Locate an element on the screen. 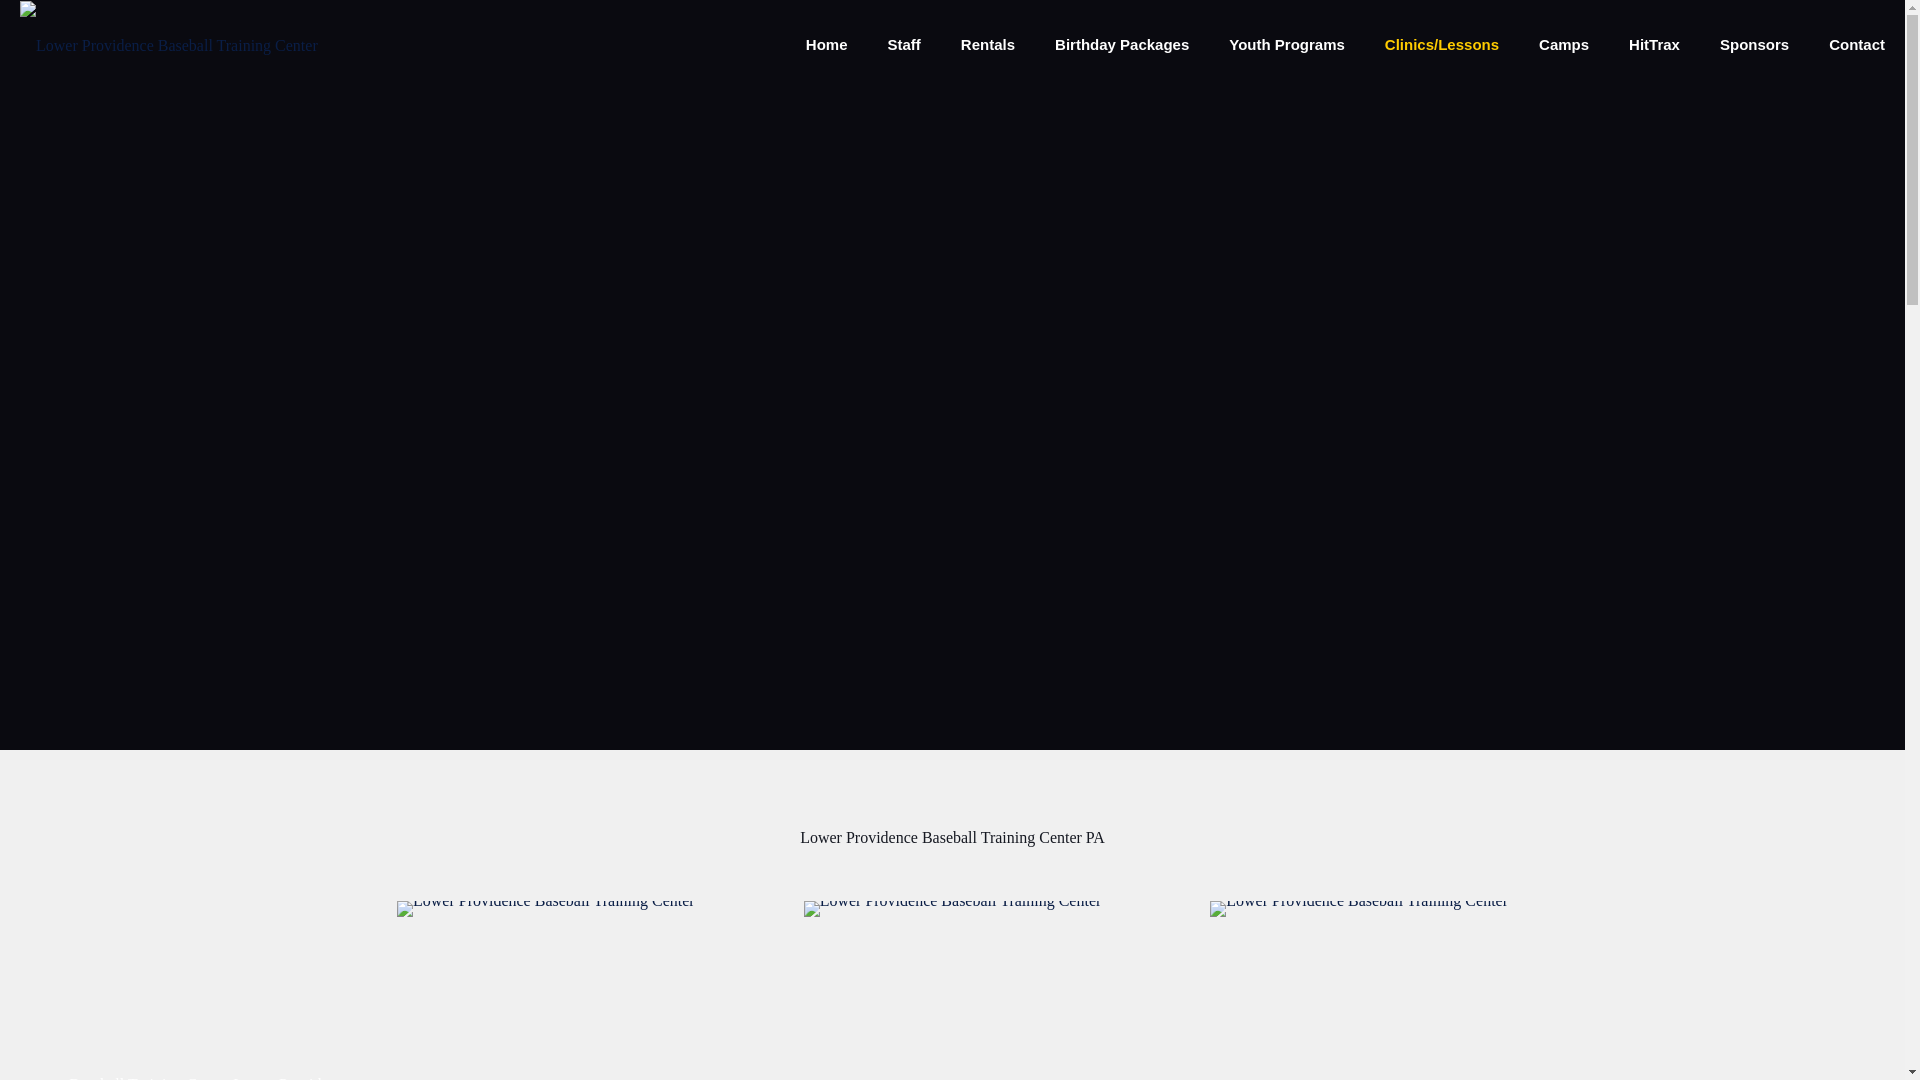 This screenshot has height=1080, width=1920. Sponsors is located at coordinates (1754, 44).